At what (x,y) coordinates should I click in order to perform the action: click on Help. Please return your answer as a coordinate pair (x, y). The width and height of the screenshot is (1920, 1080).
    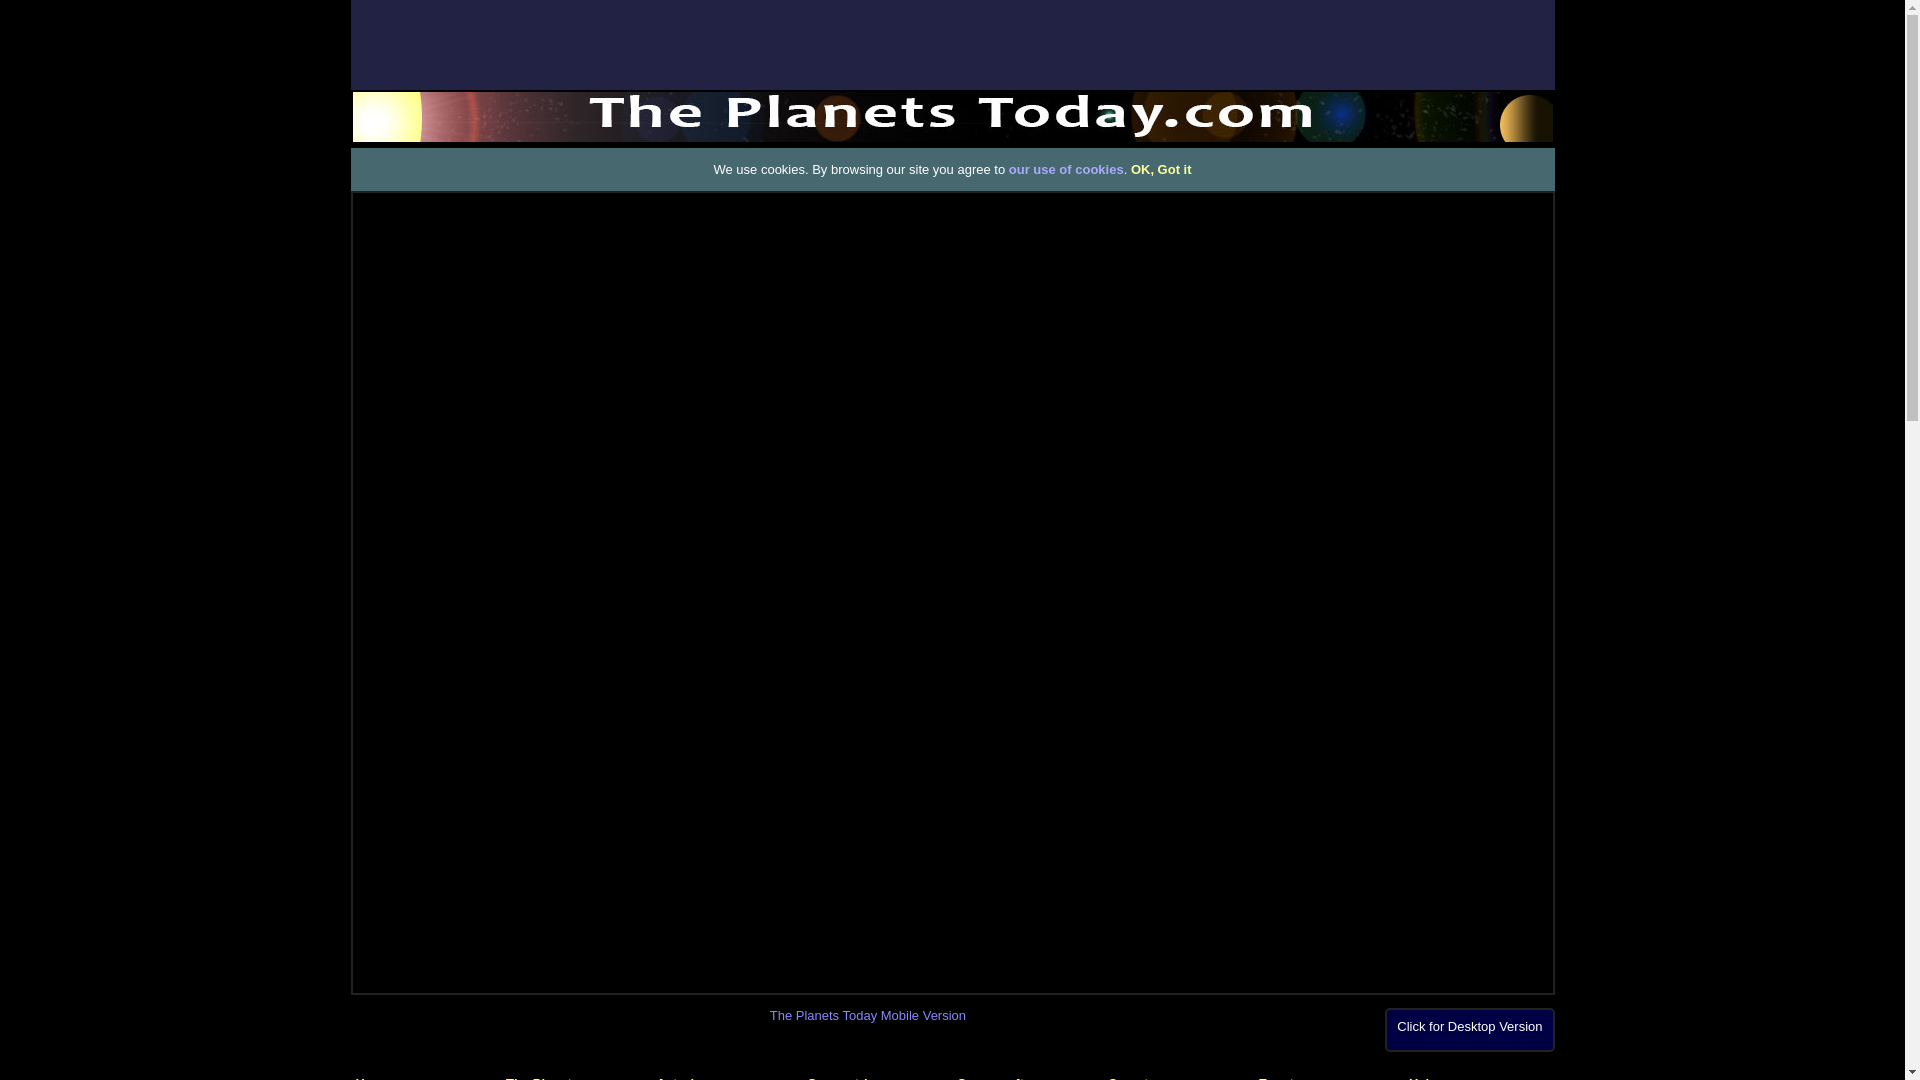
    Looking at the image, I should click on (1422, 1078).